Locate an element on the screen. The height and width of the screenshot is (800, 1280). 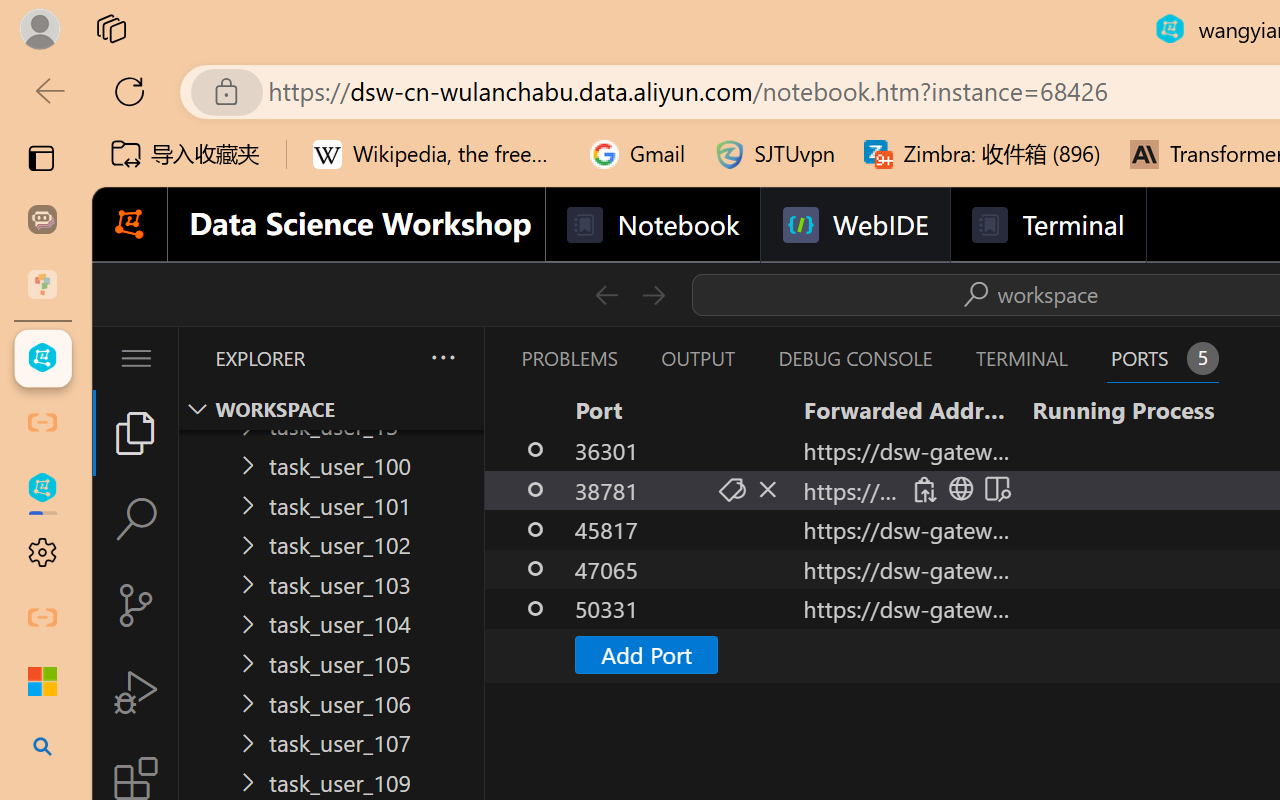
wangyian_webcrawler - DSW is located at coordinates (42, 488).